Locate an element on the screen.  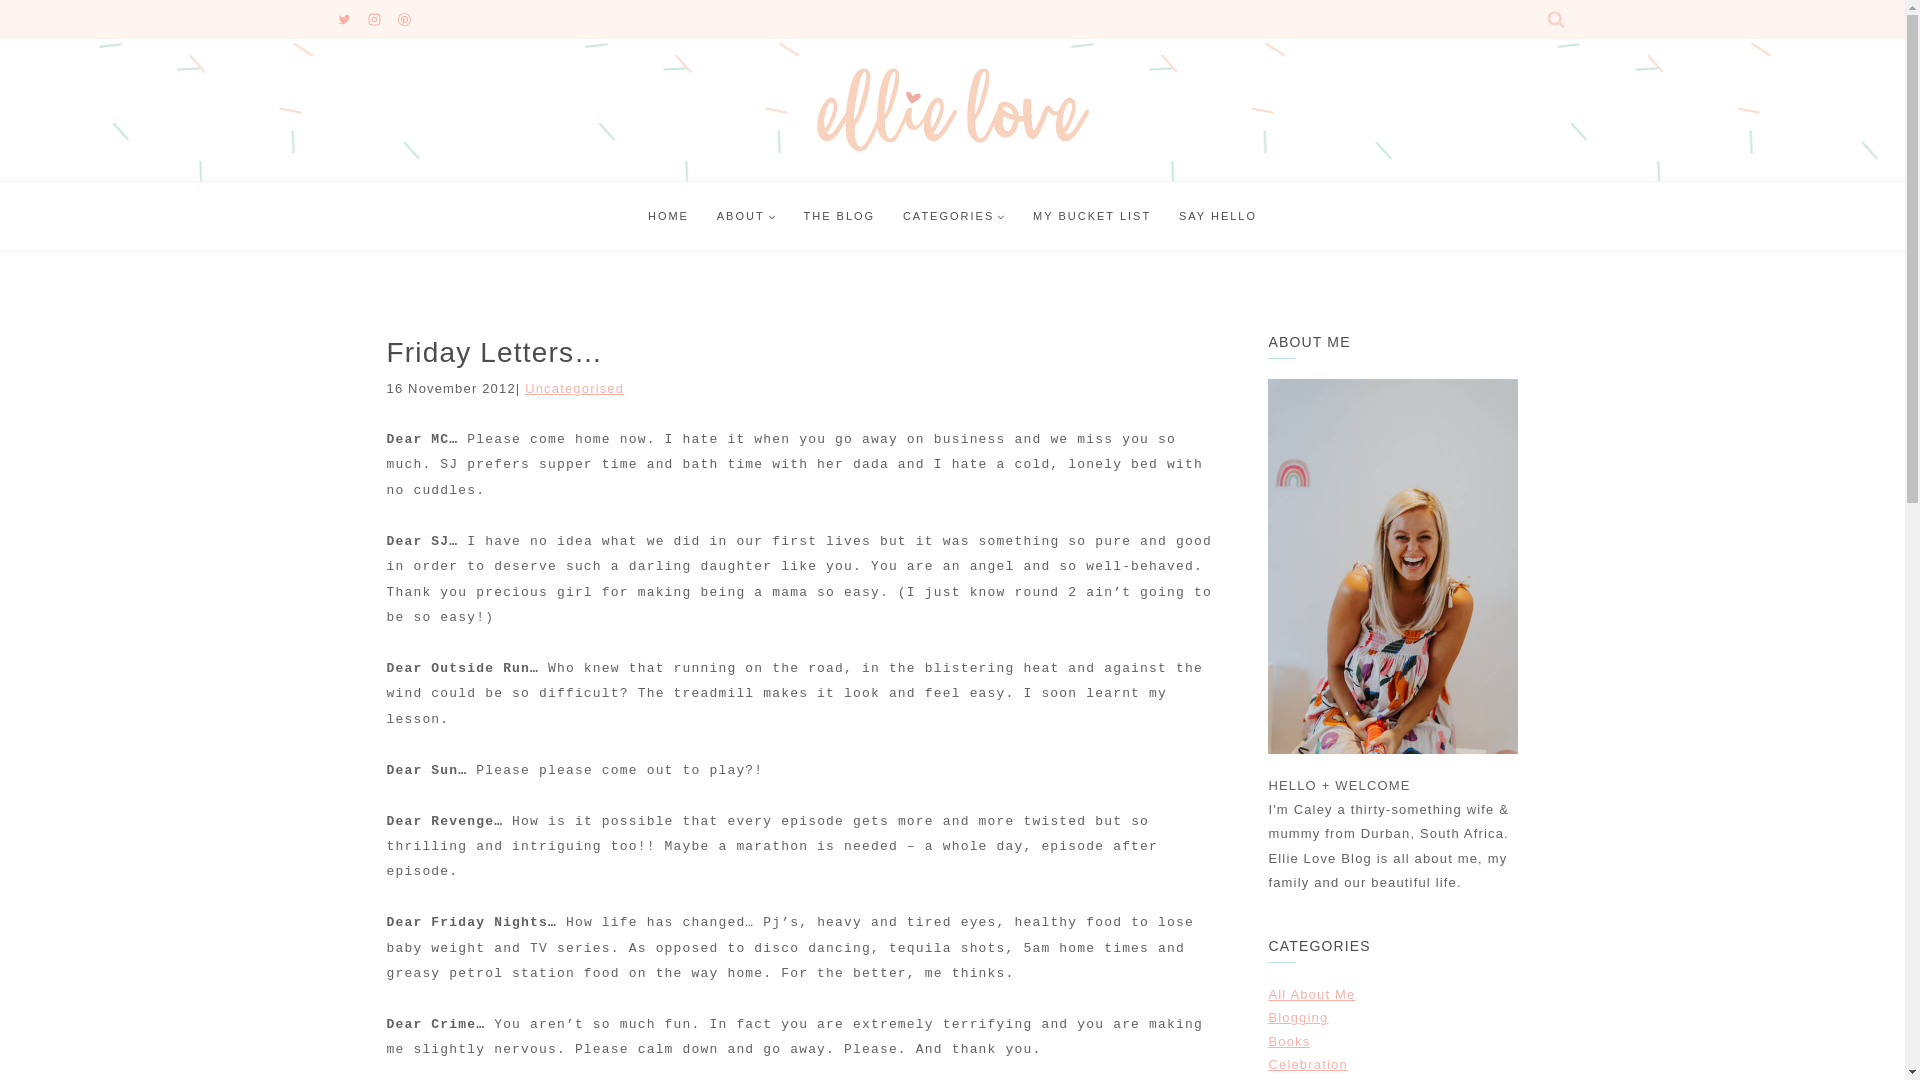
All About Me is located at coordinates (1311, 994).